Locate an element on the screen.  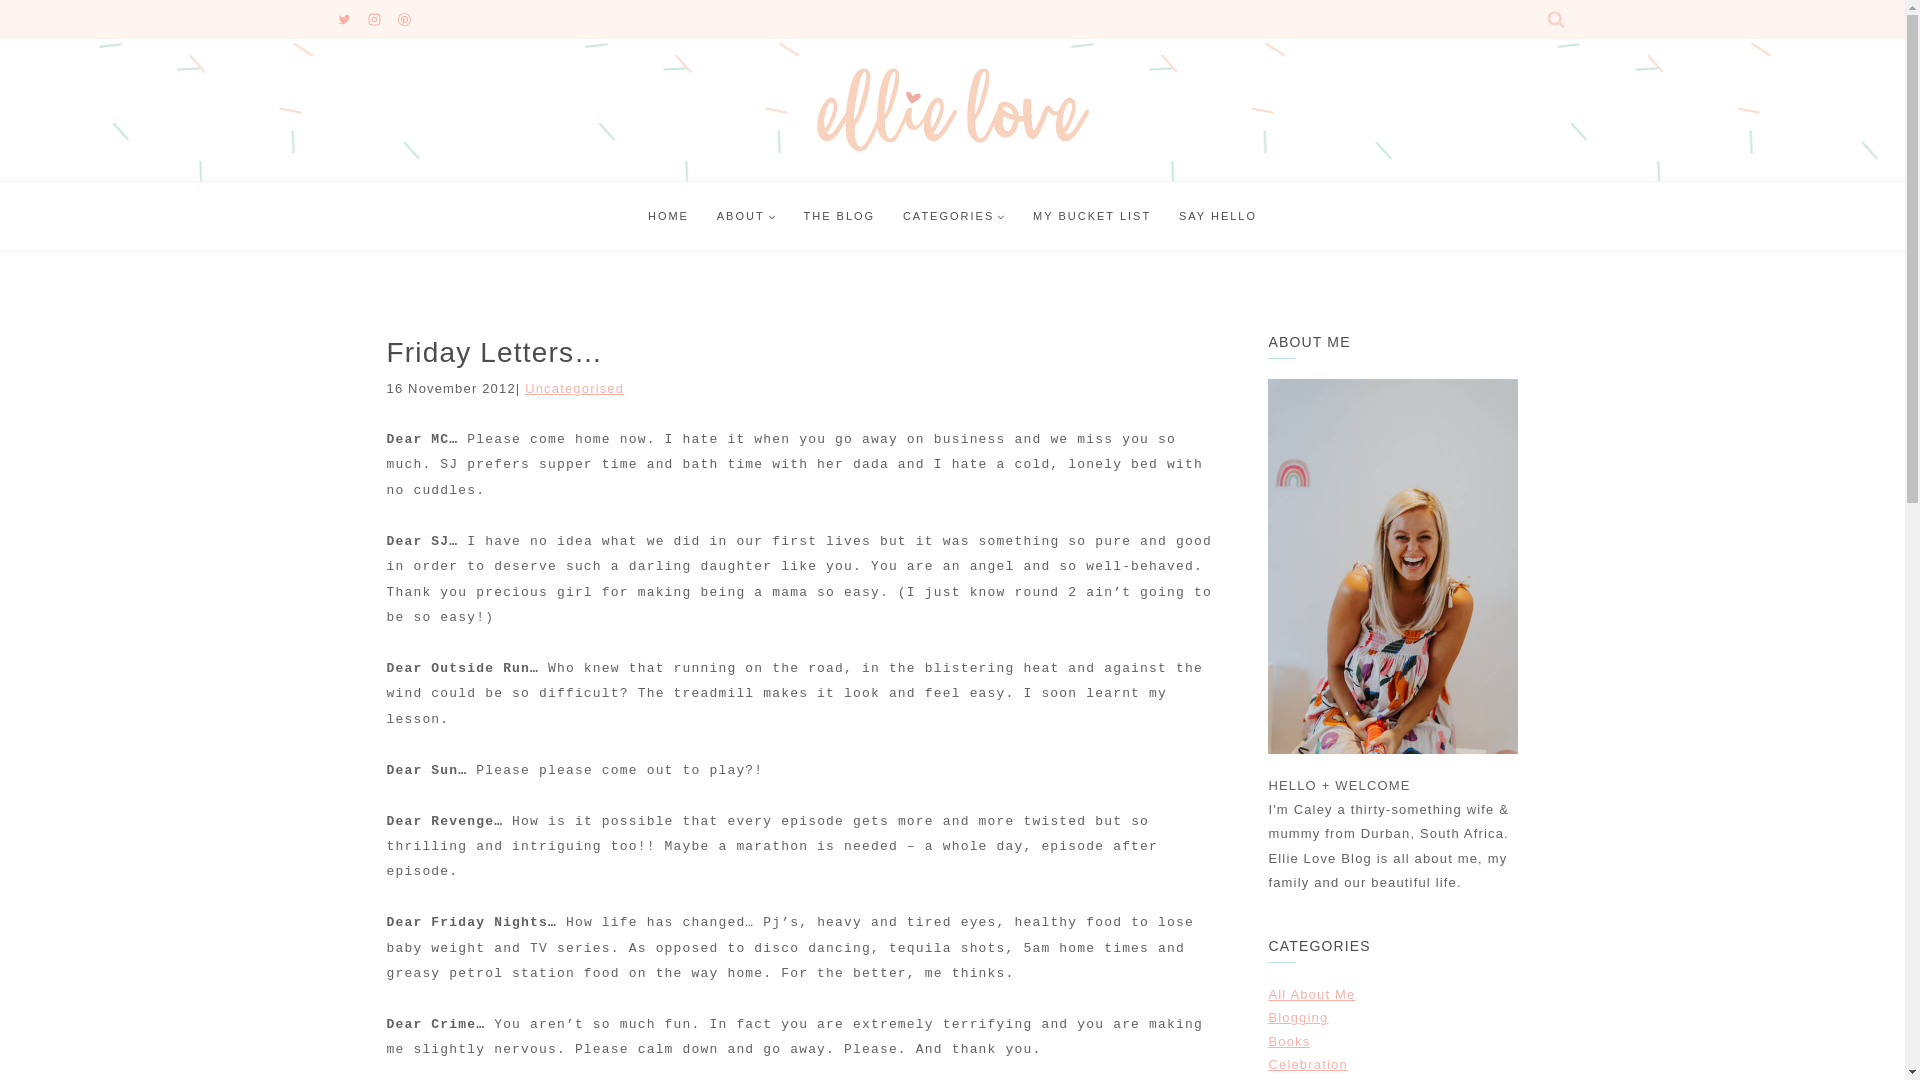
All About Me is located at coordinates (1311, 994).